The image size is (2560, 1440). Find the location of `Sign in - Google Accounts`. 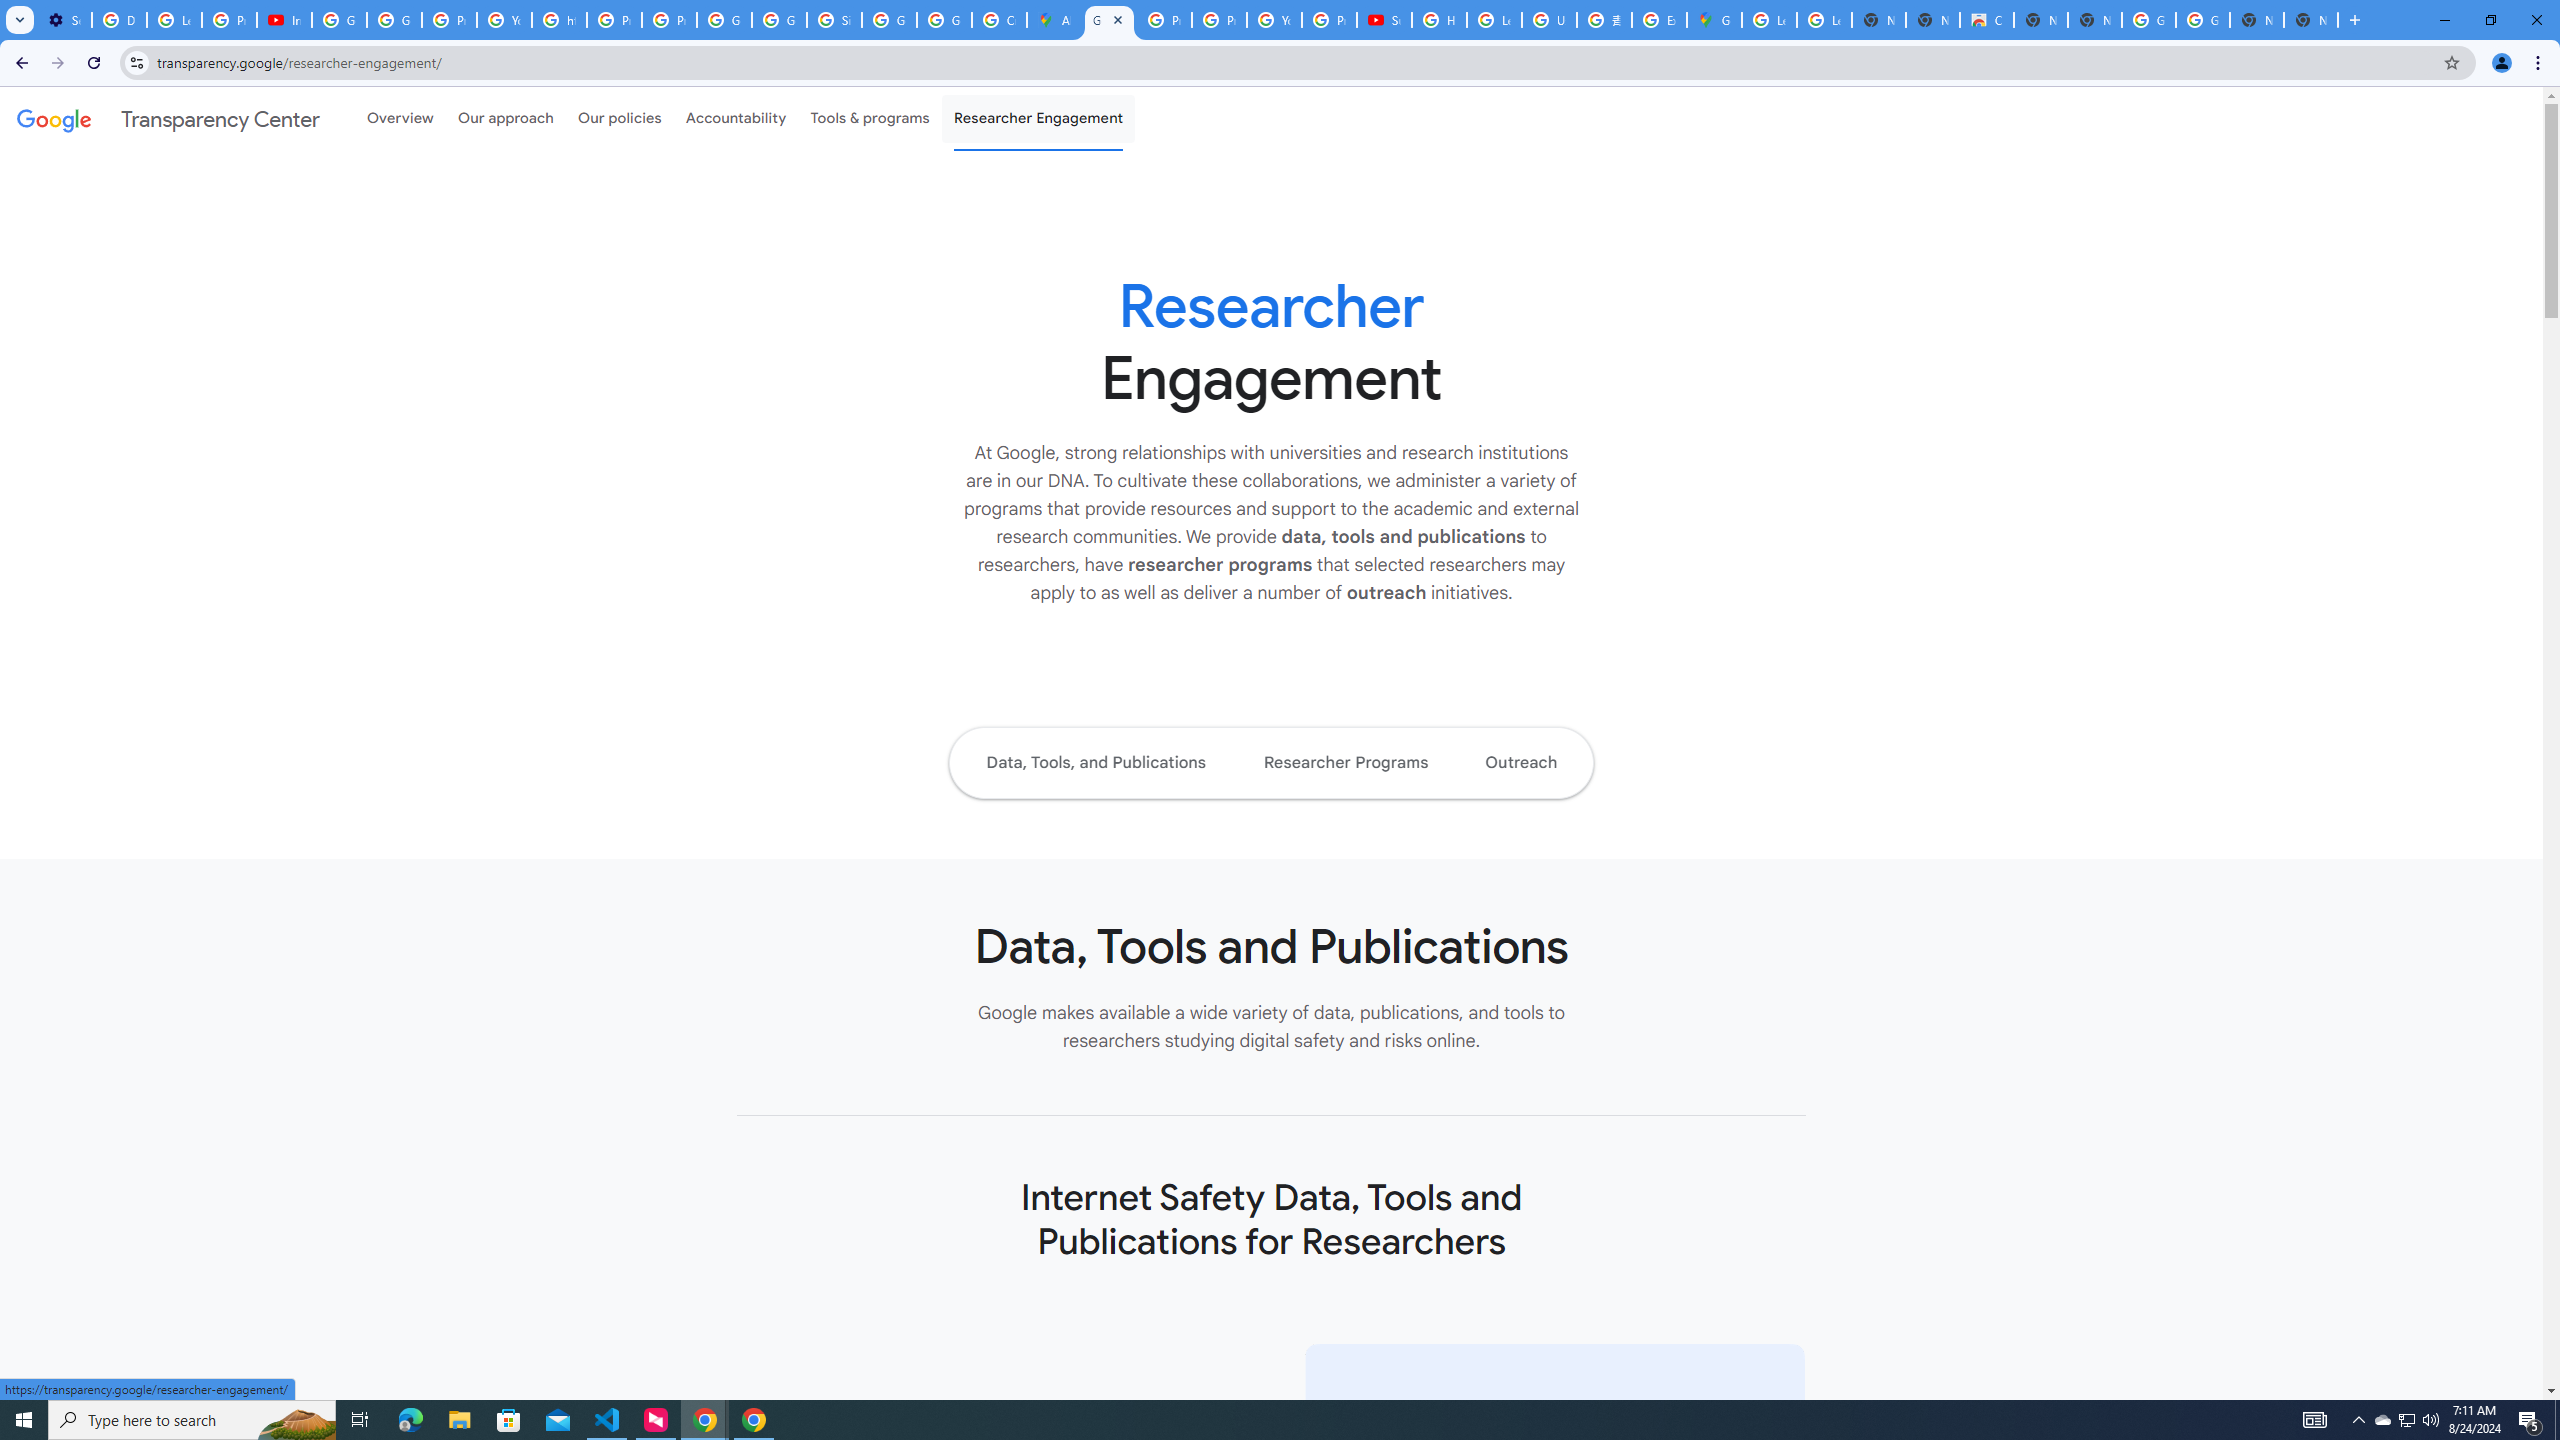

Sign in - Google Accounts is located at coordinates (834, 20).